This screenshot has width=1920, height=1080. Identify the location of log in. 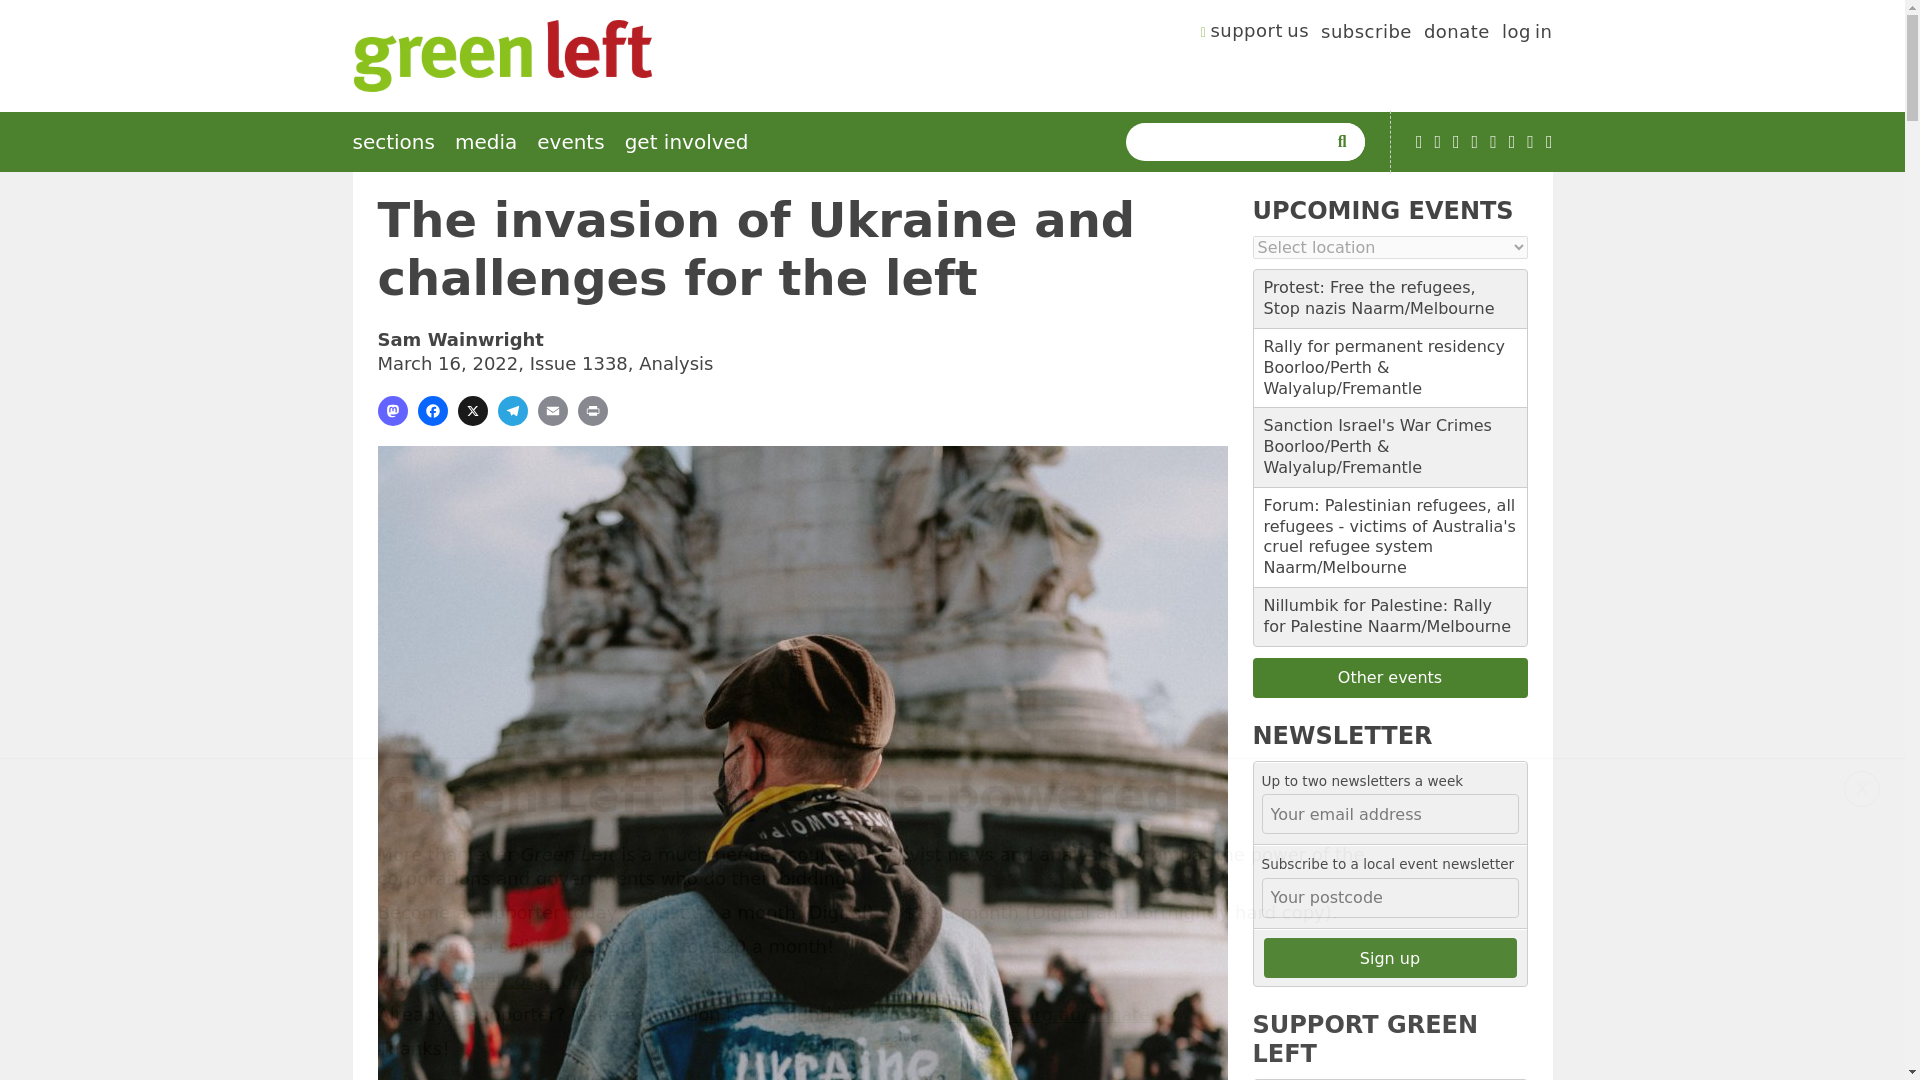
(1527, 34).